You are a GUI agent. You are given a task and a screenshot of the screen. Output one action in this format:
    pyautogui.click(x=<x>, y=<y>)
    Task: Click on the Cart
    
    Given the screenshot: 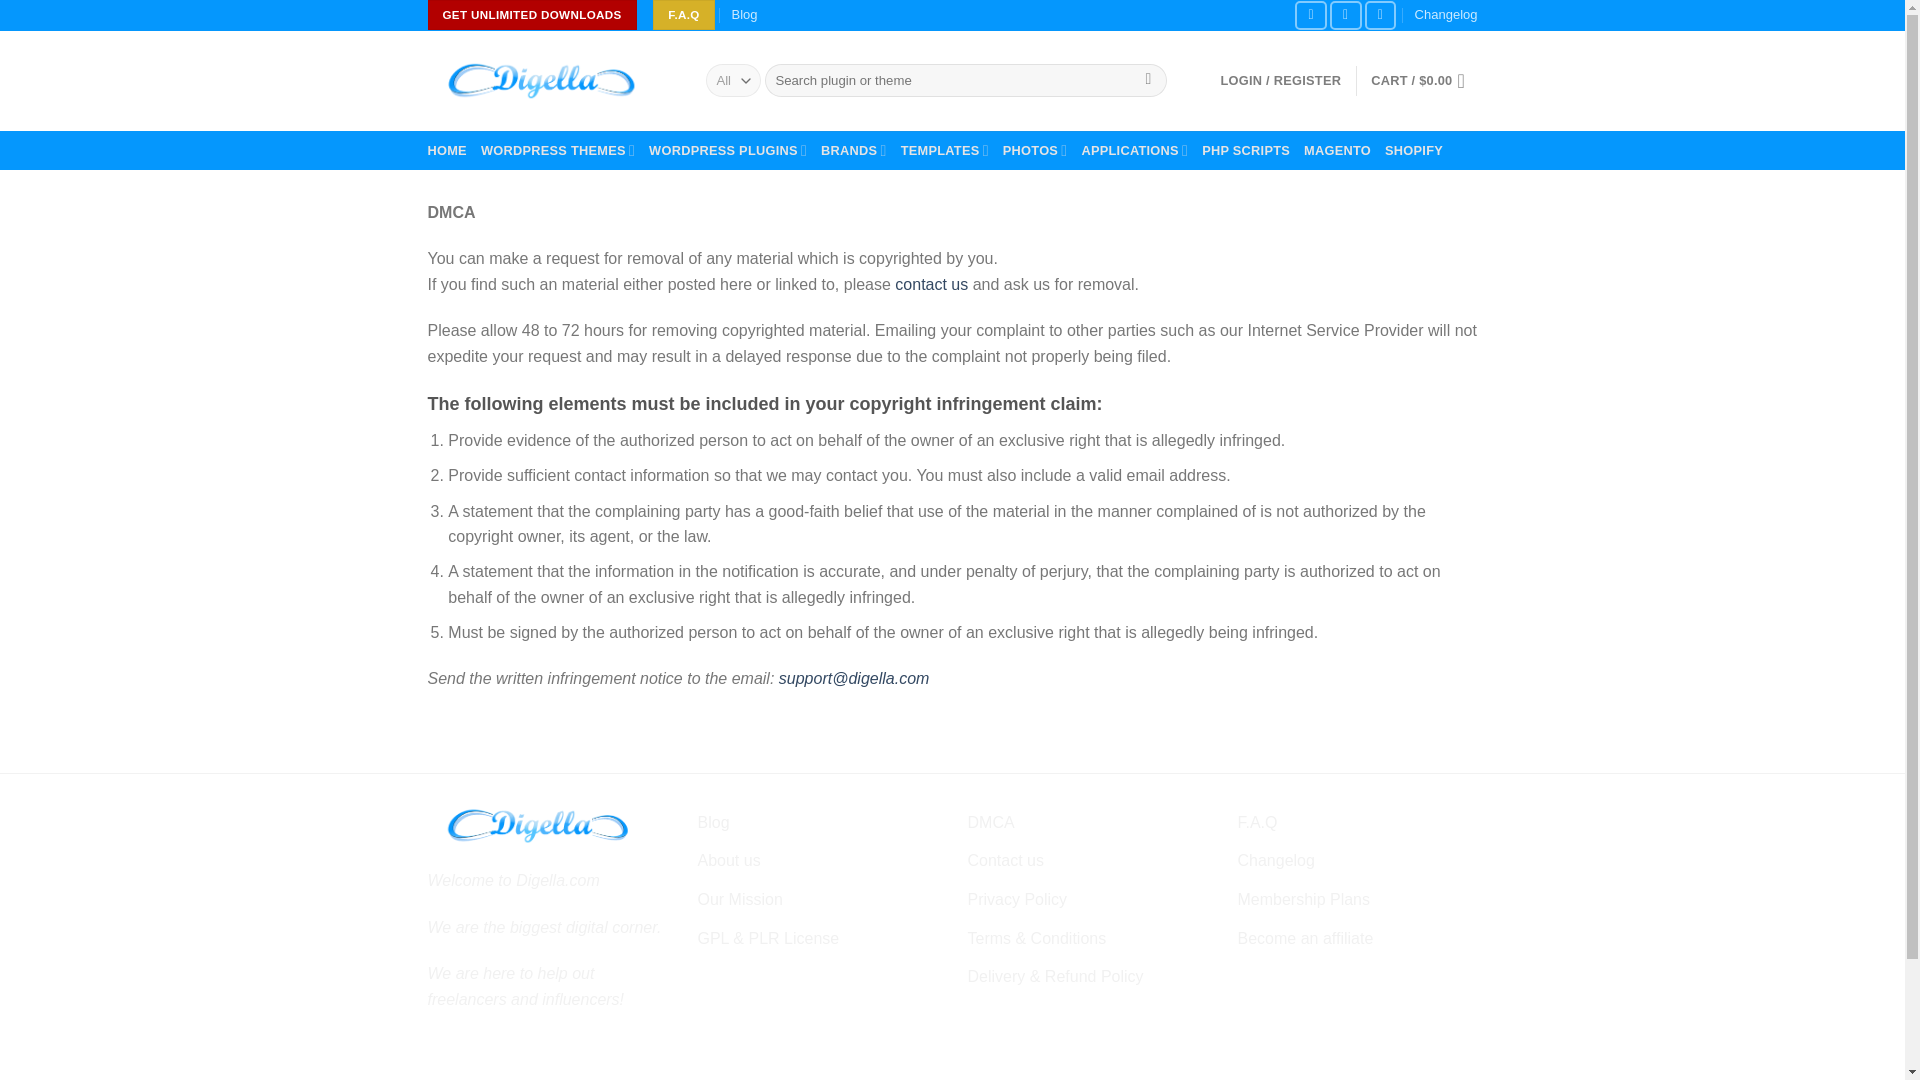 What is the action you would take?
    pyautogui.click(x=1423, y=80)
    